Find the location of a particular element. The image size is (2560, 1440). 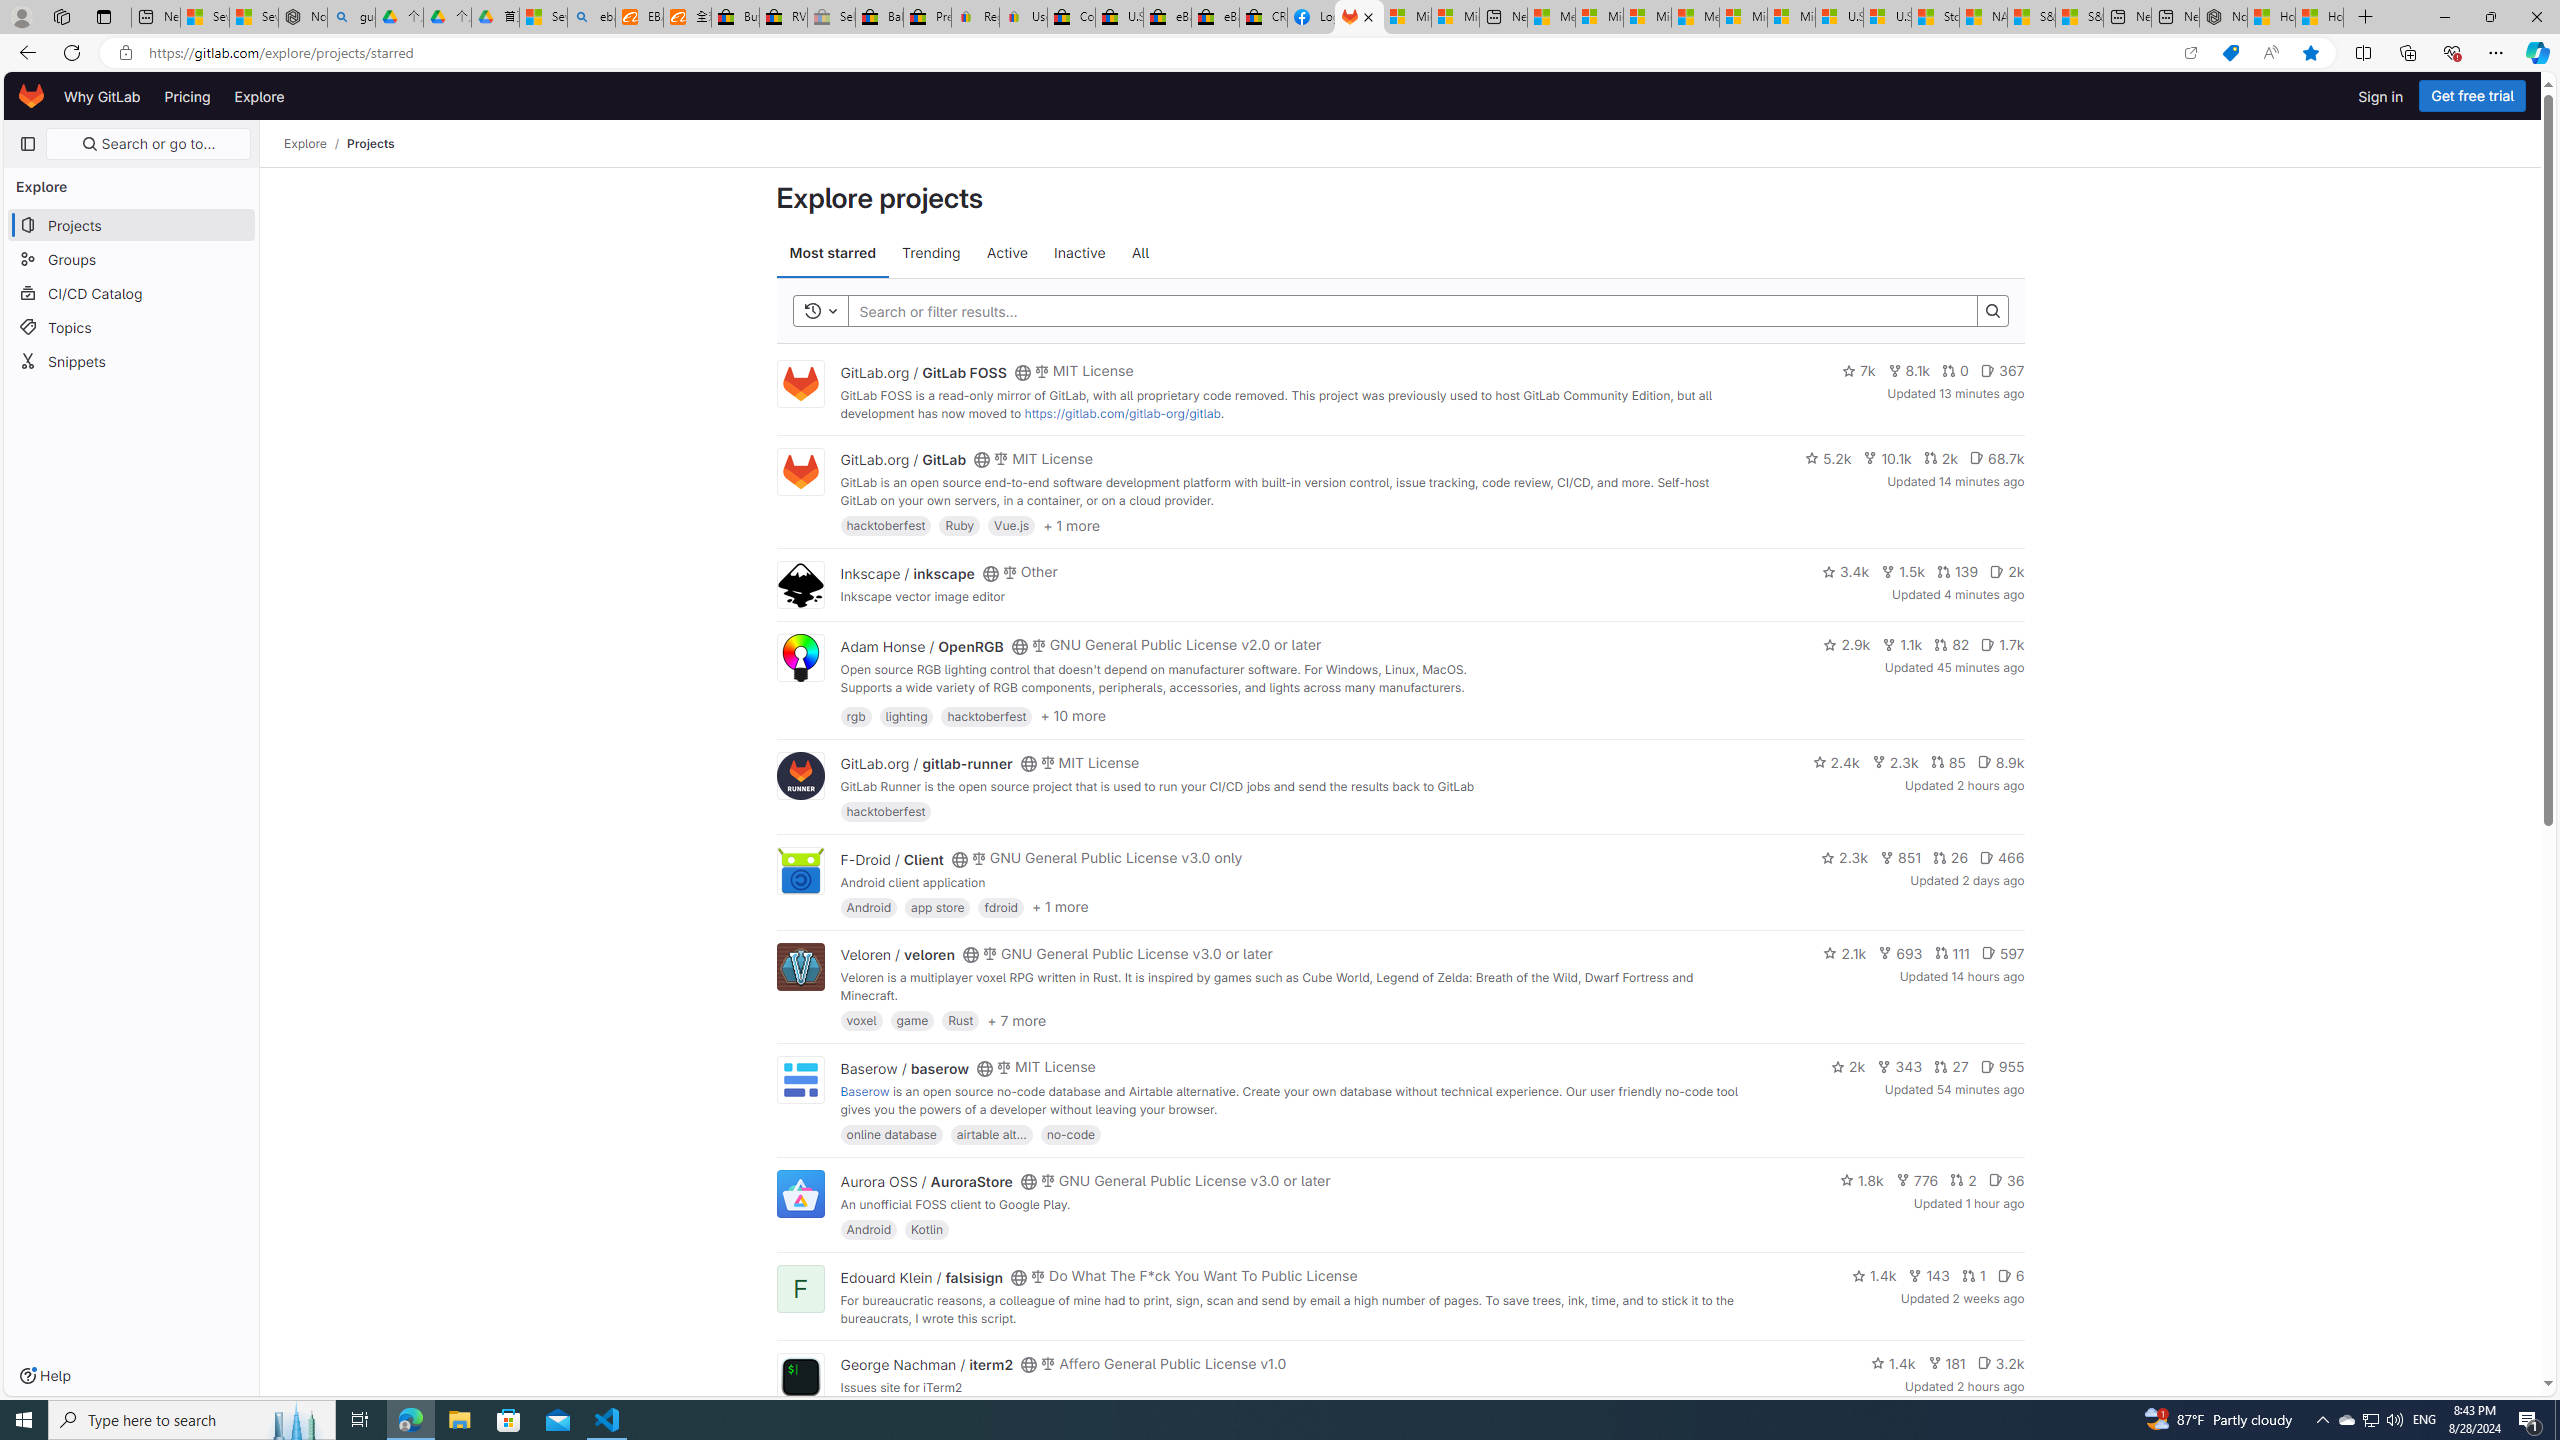

Inkscape / inkscape is located at coordinates (907, 572).